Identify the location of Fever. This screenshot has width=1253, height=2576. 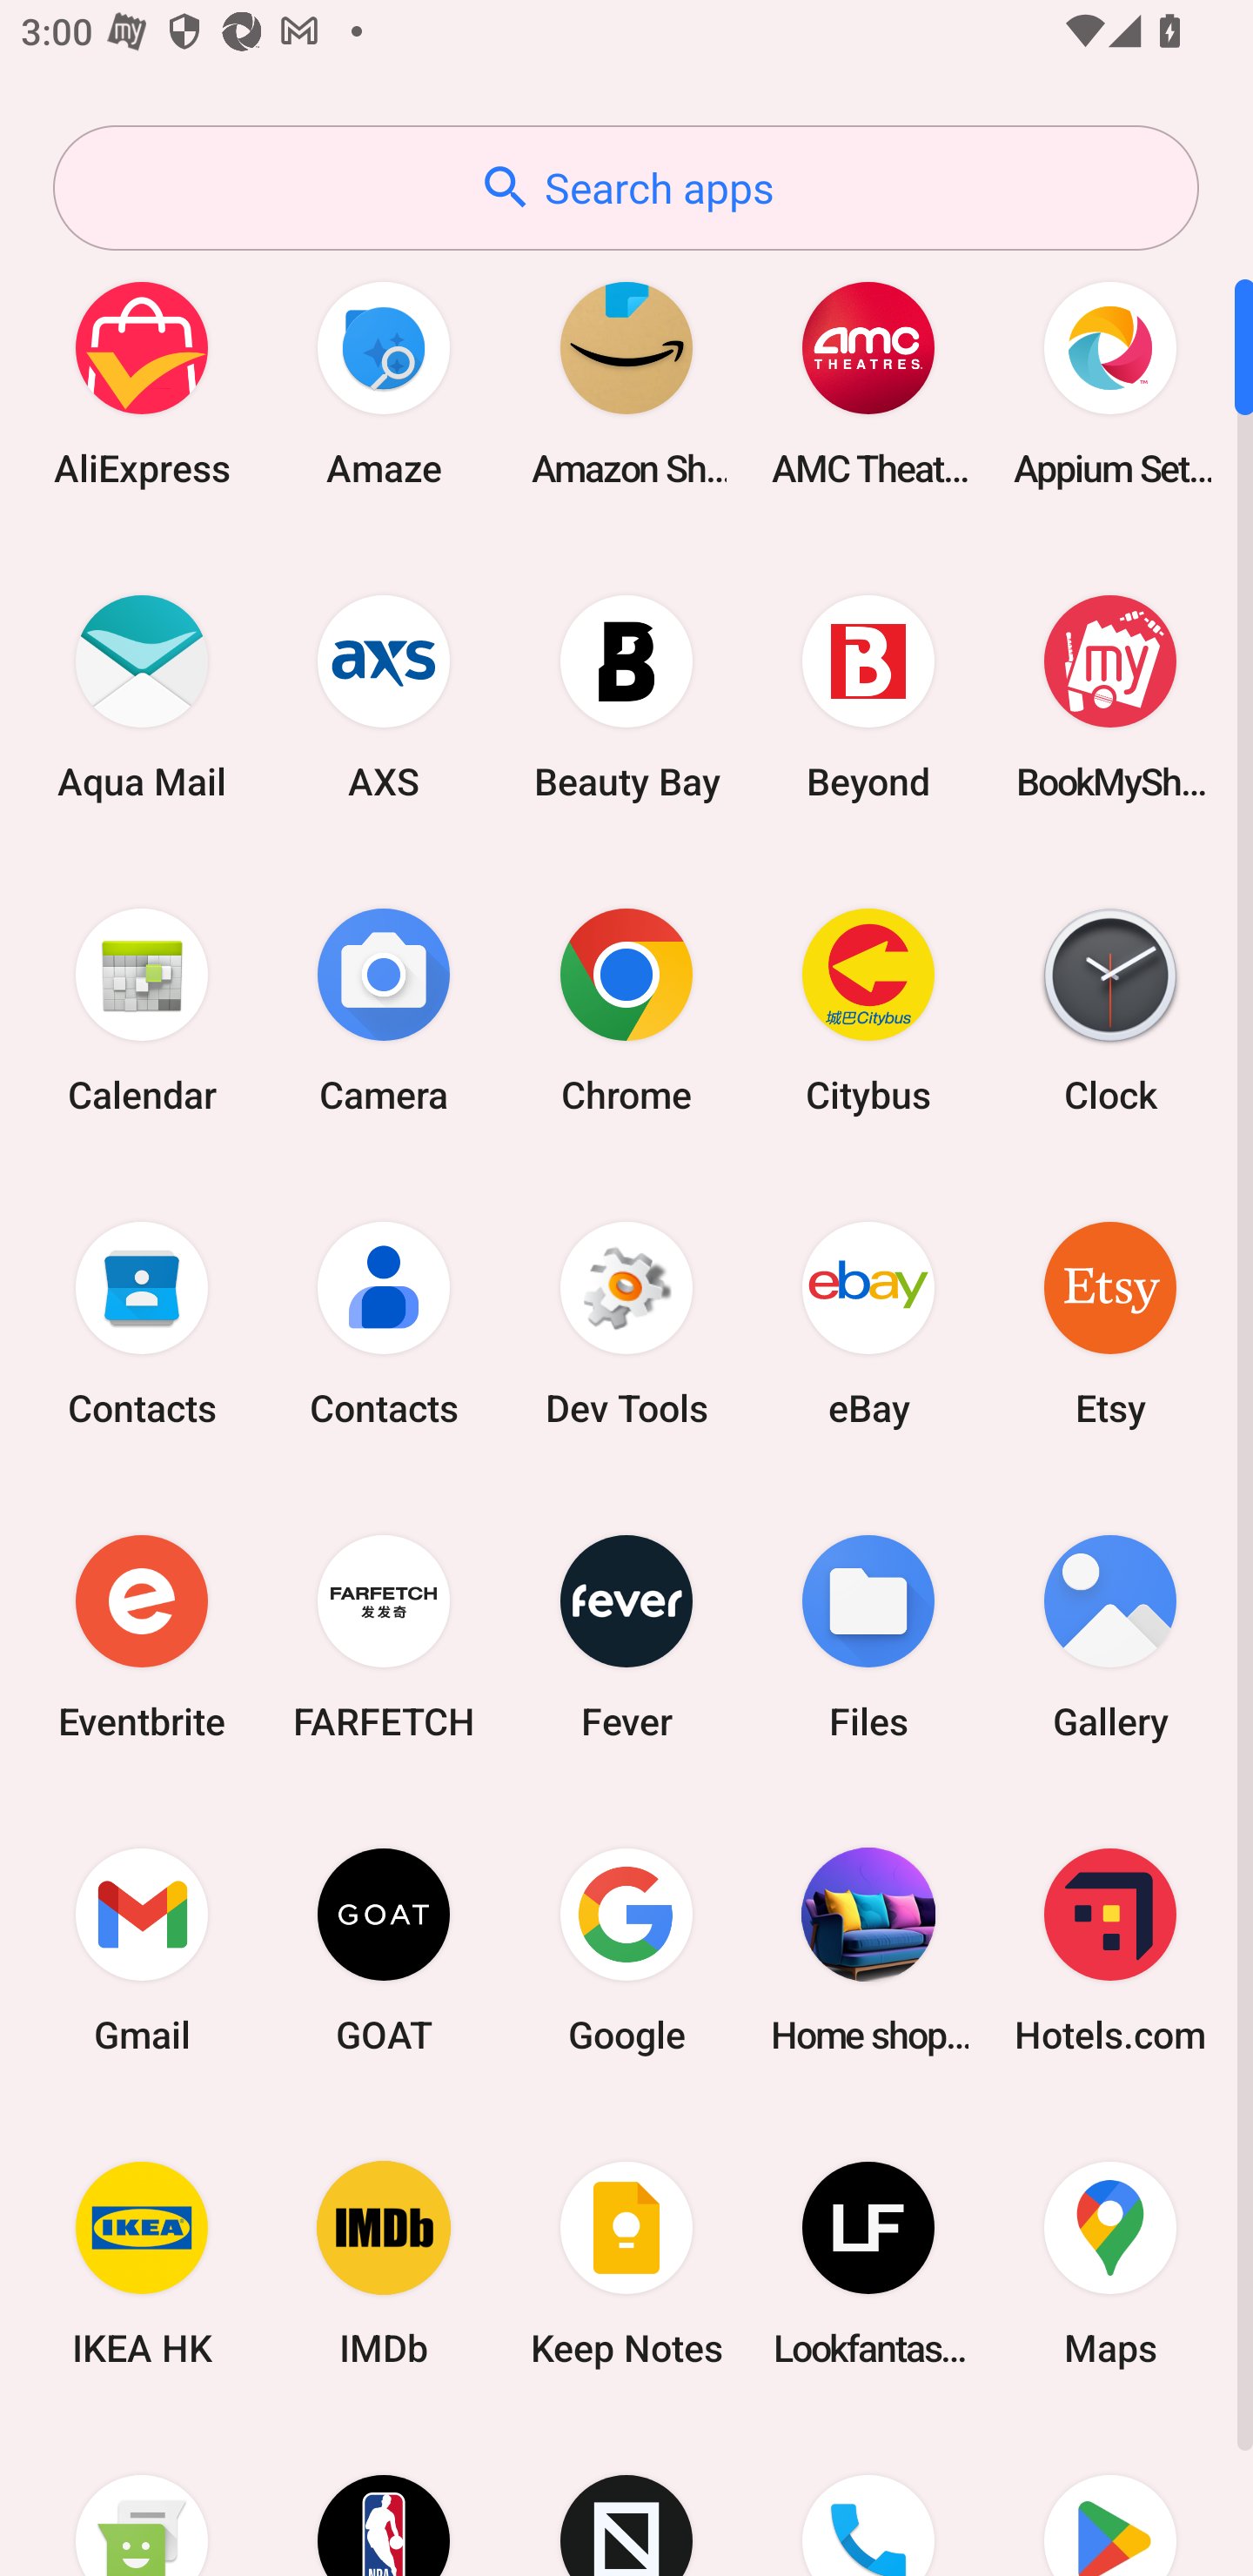
(626, 1636).